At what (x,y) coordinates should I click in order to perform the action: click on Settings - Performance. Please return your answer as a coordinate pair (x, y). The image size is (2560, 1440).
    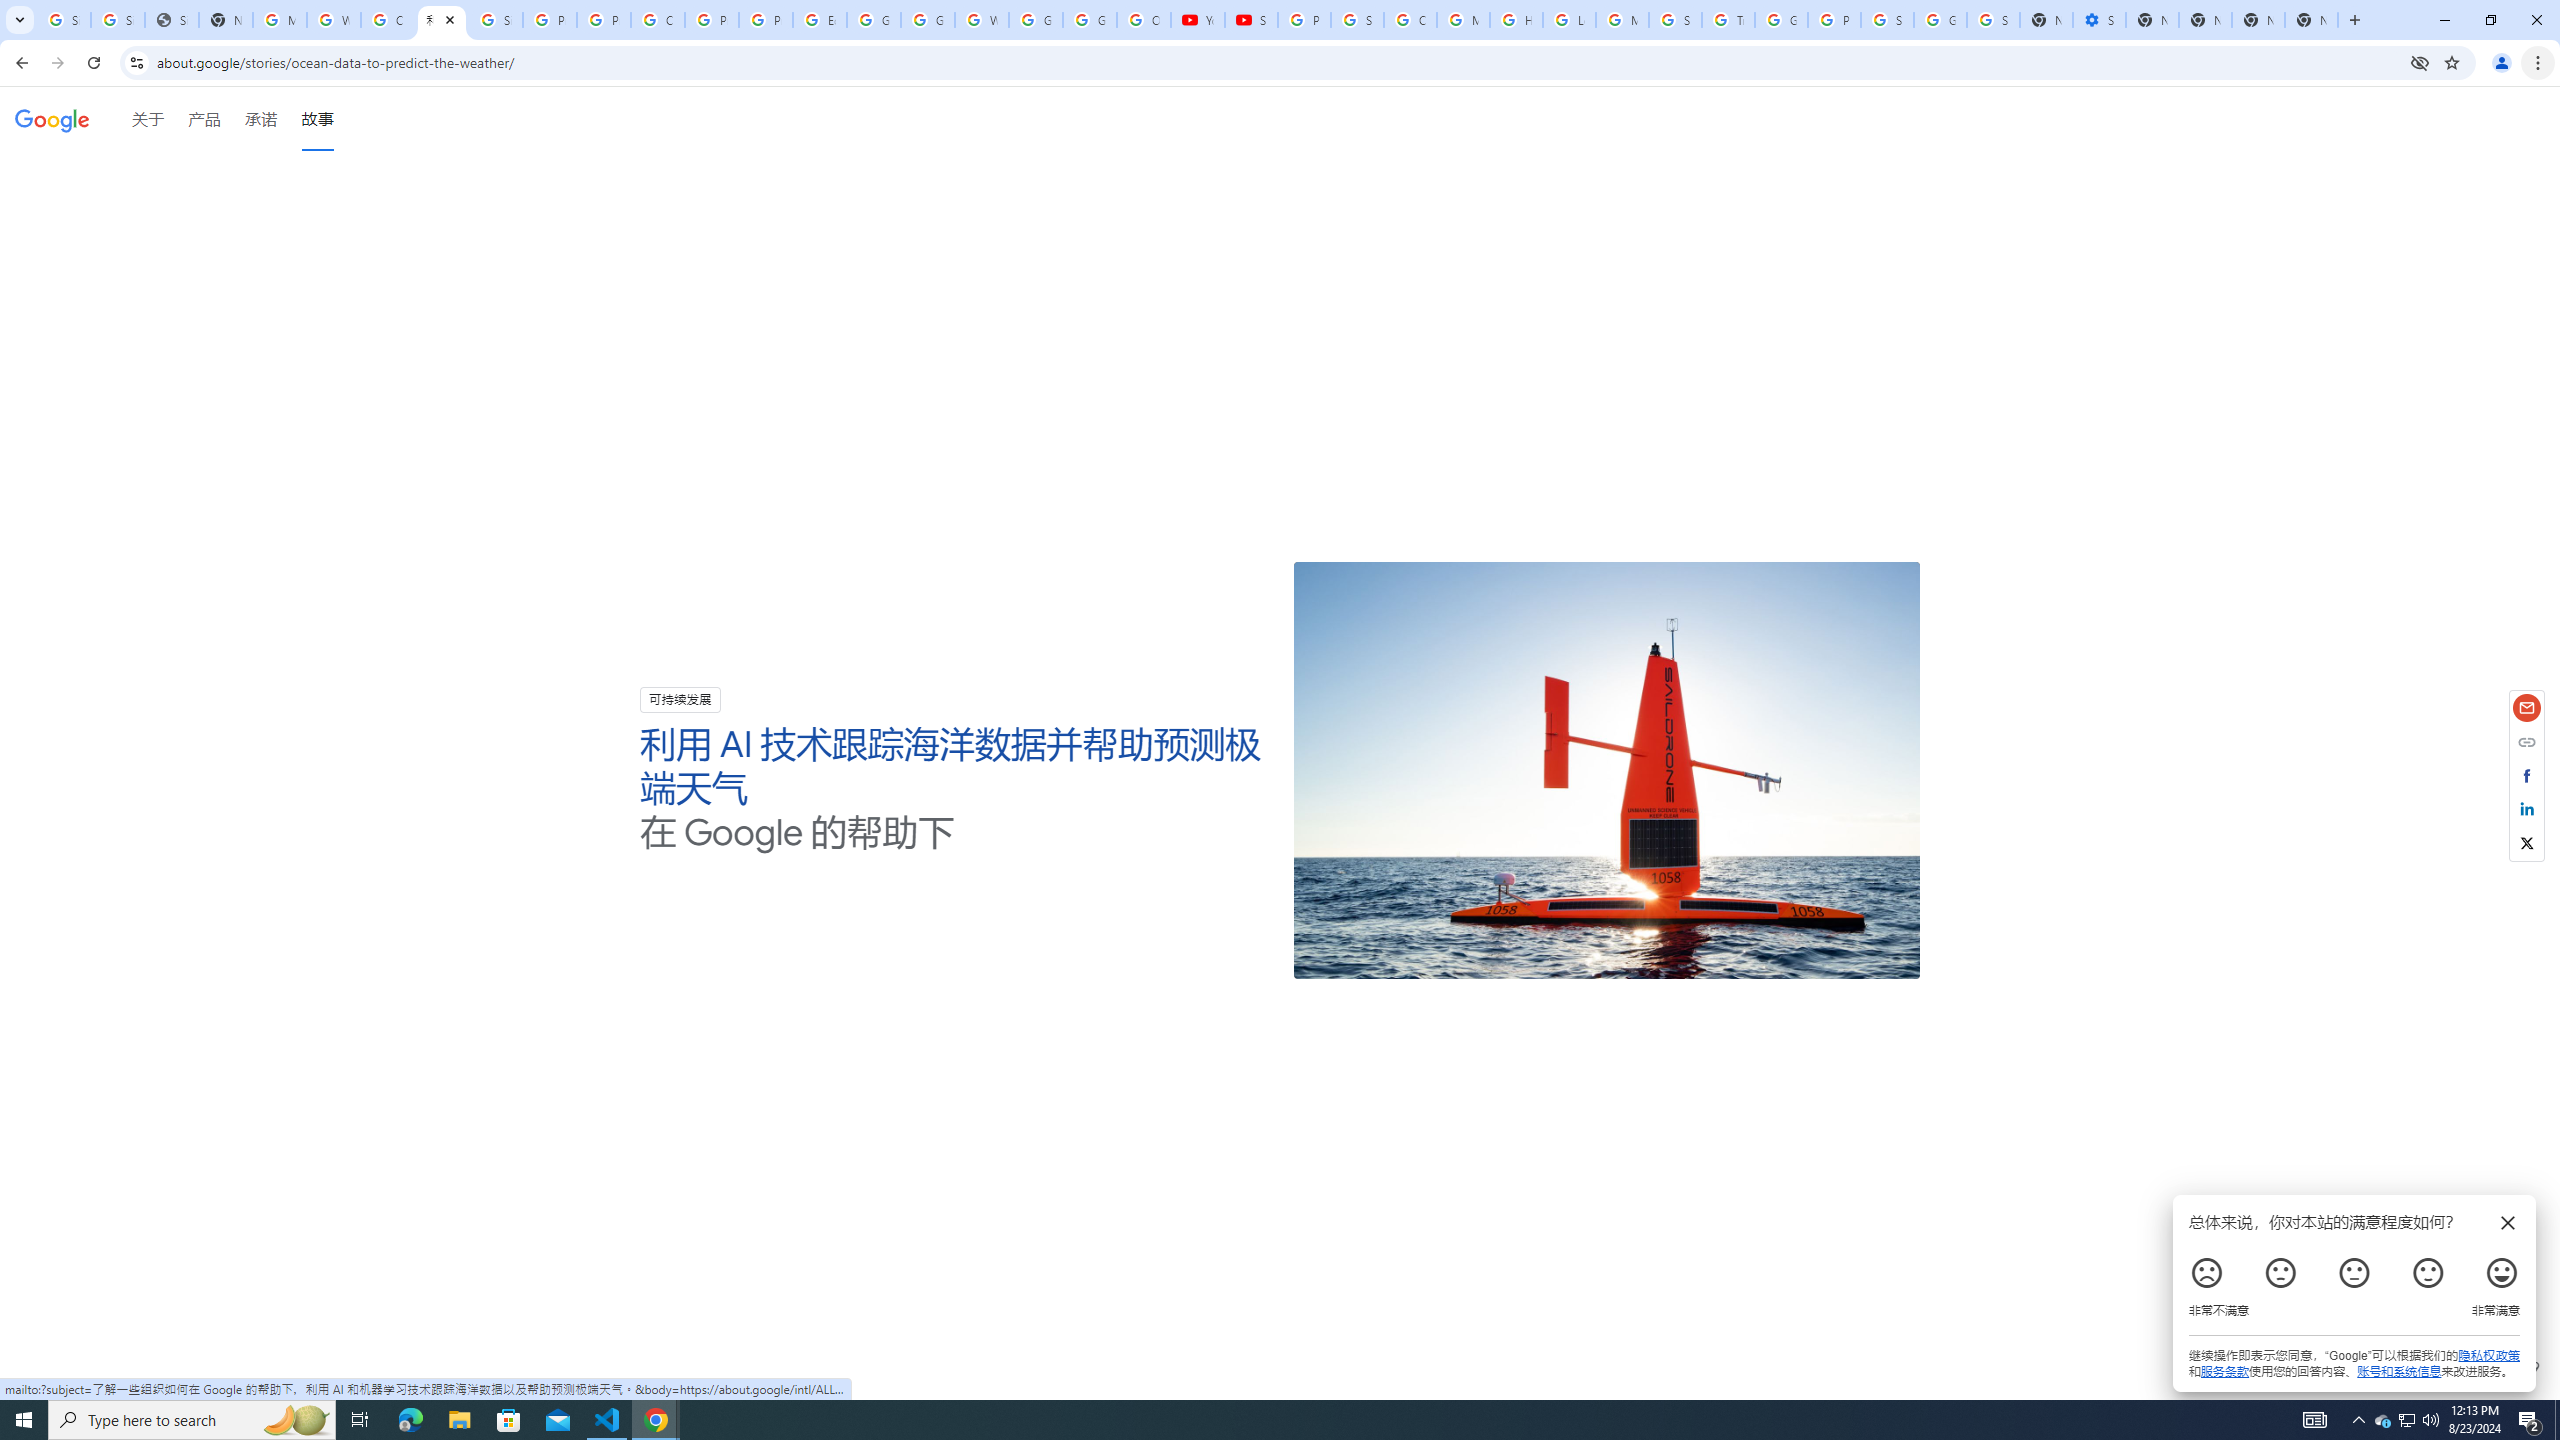
    Looking at the image, I should click on (2099, 20).